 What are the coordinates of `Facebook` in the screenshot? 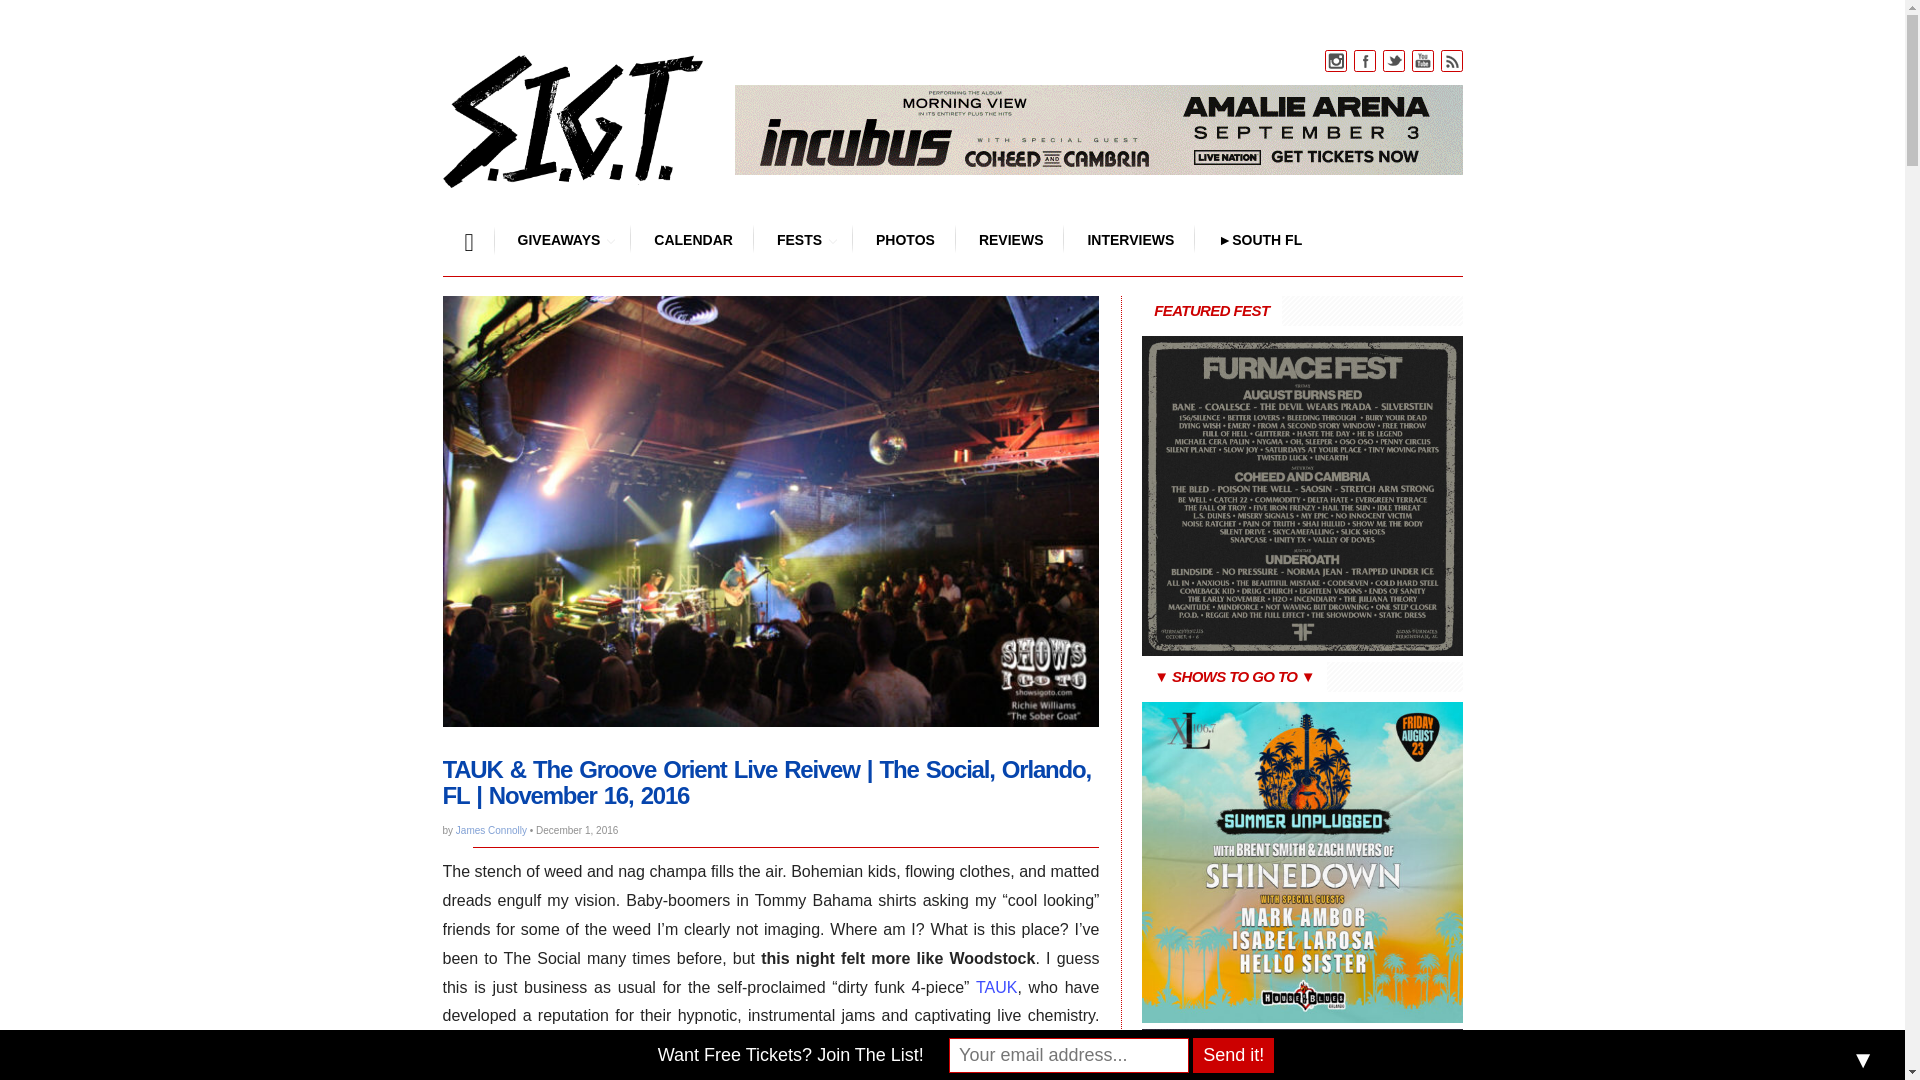 It's located at (1364, 60).